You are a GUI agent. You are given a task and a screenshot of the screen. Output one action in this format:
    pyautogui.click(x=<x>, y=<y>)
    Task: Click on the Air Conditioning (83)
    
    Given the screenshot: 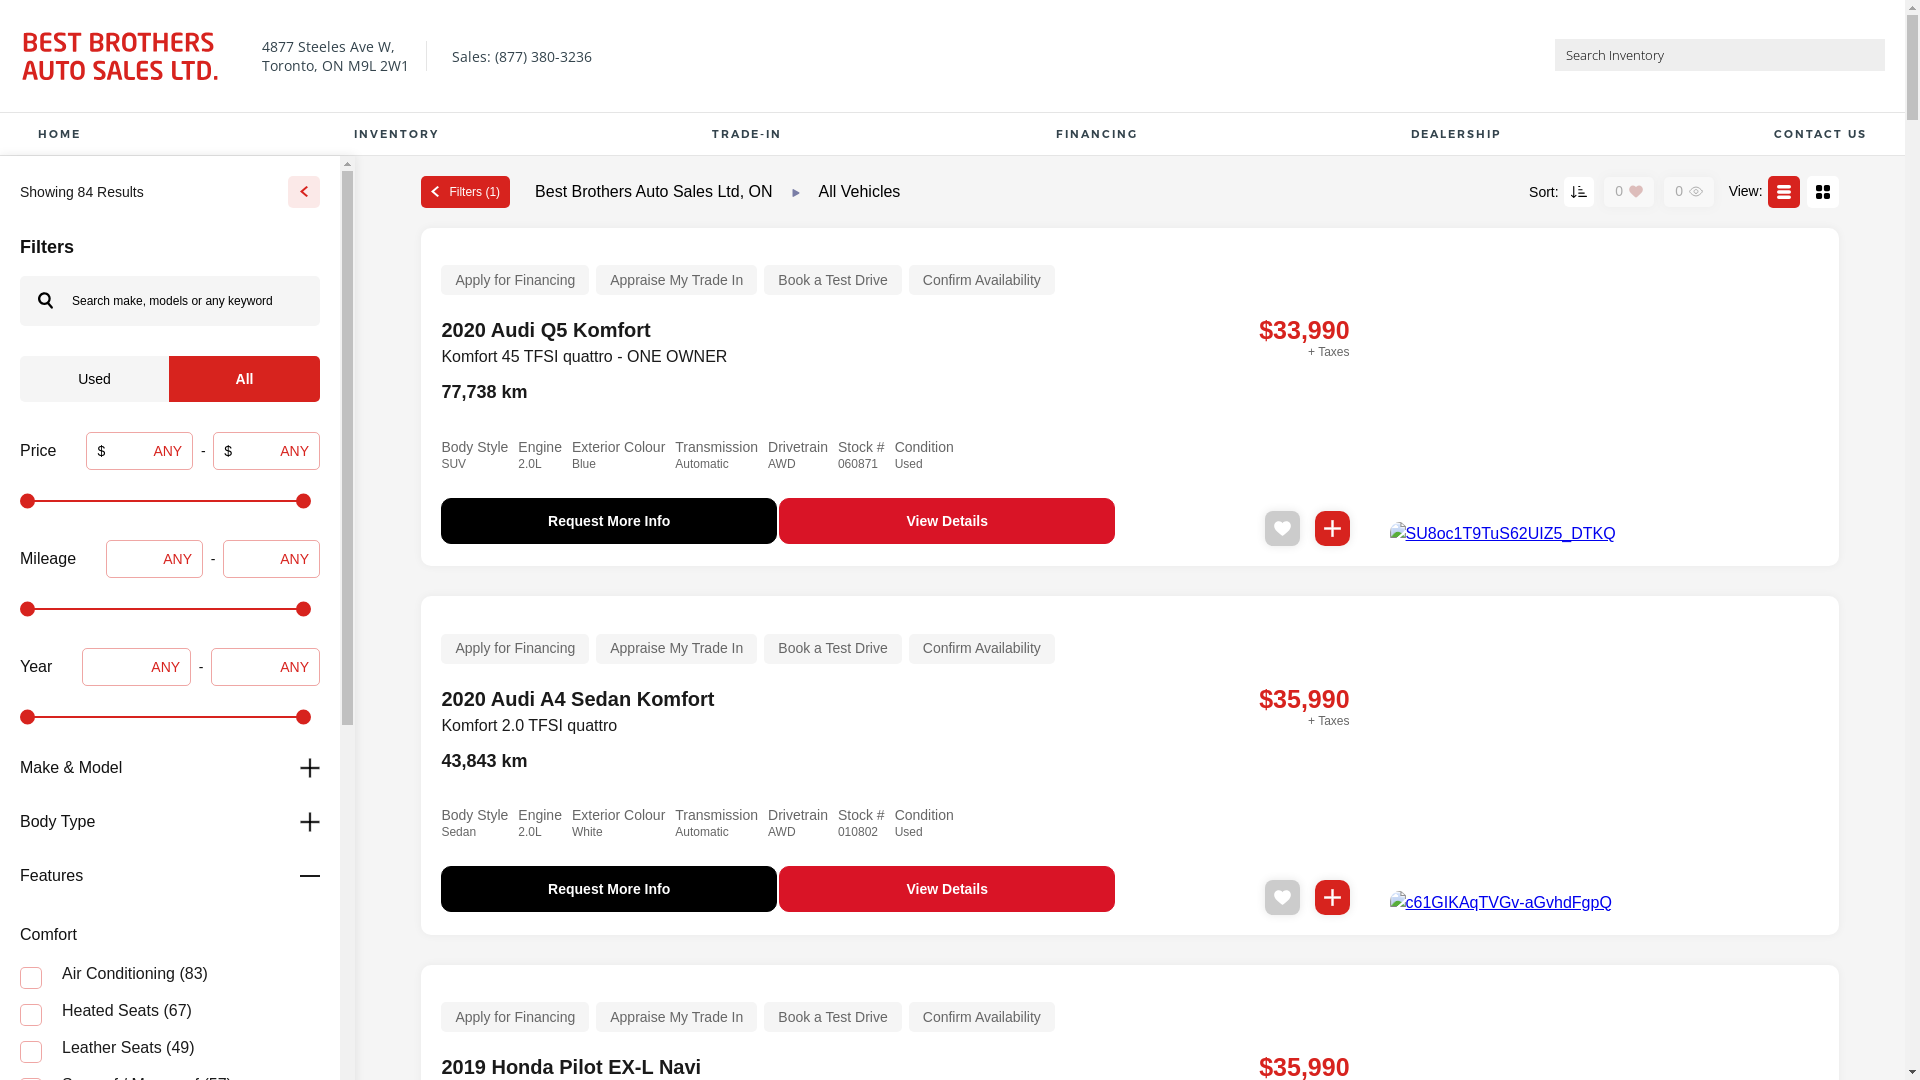 What is the action you would take?
    pyautogui.click(x=170, y=976)
    